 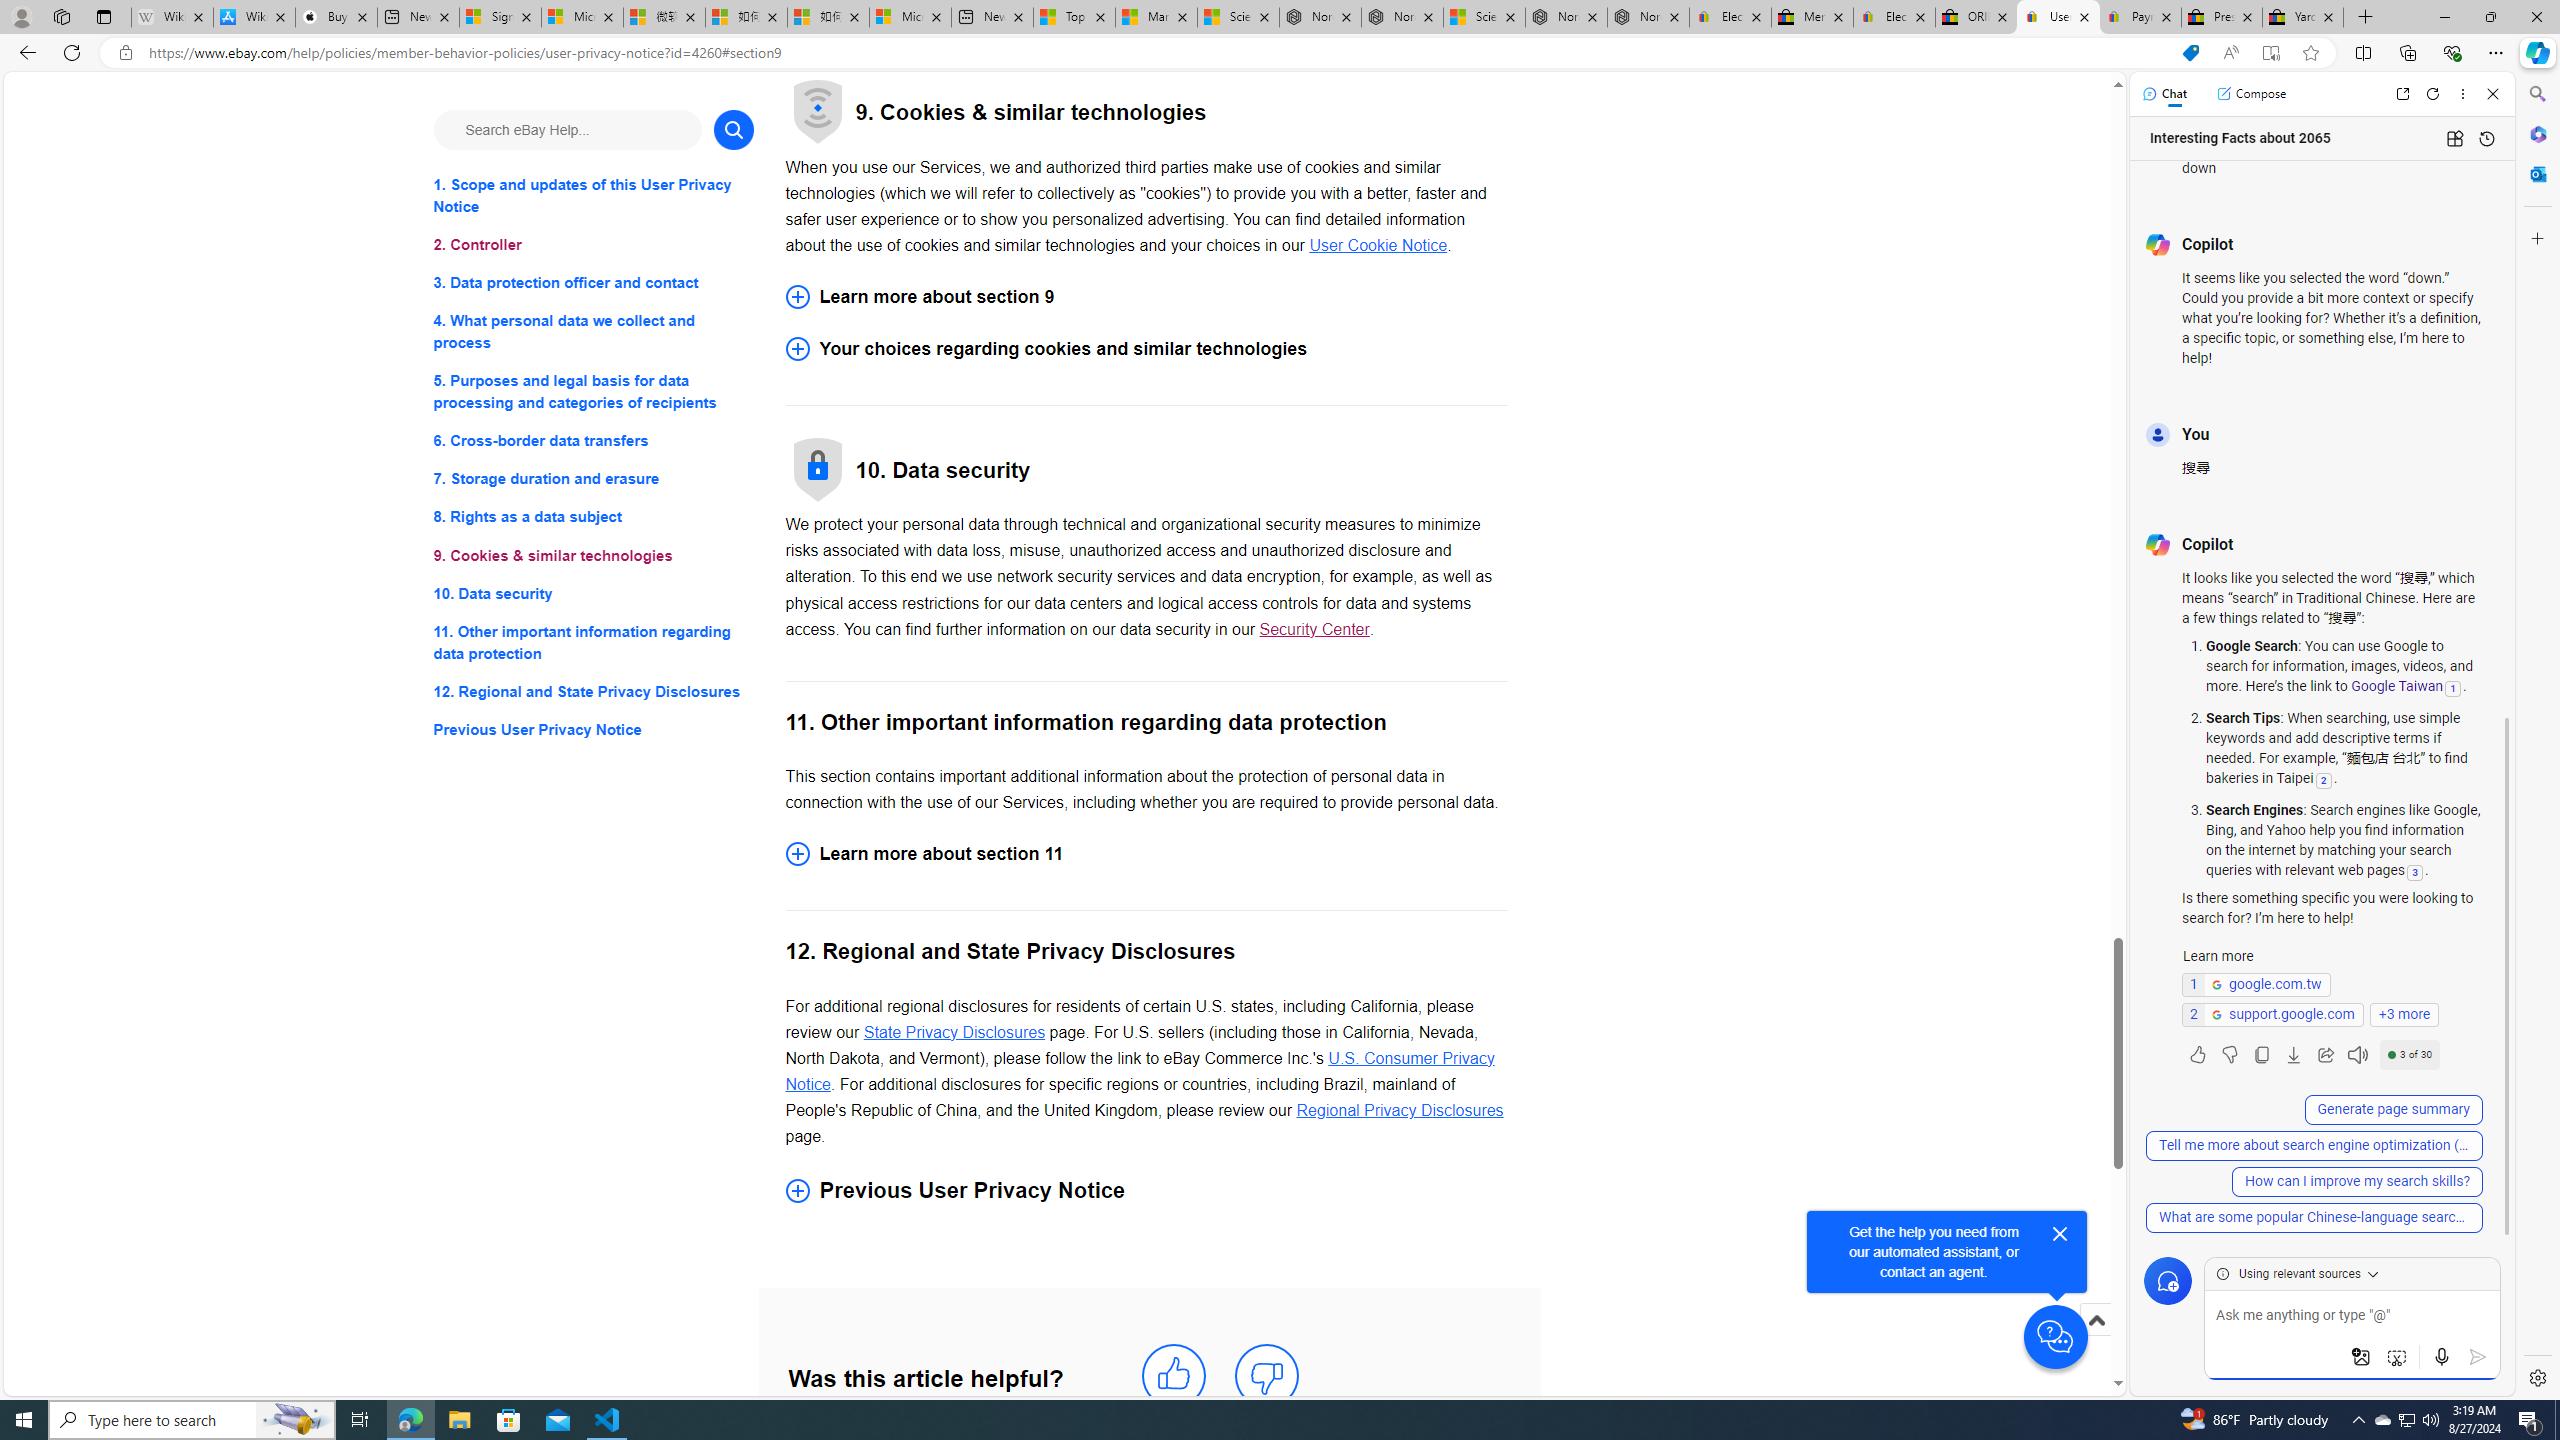 What do you see at coordinates (954, 1032) in the screenshot?
I see `State Privacy Disclosures - opens in new window or tab` at bounding box center [954, 1032].